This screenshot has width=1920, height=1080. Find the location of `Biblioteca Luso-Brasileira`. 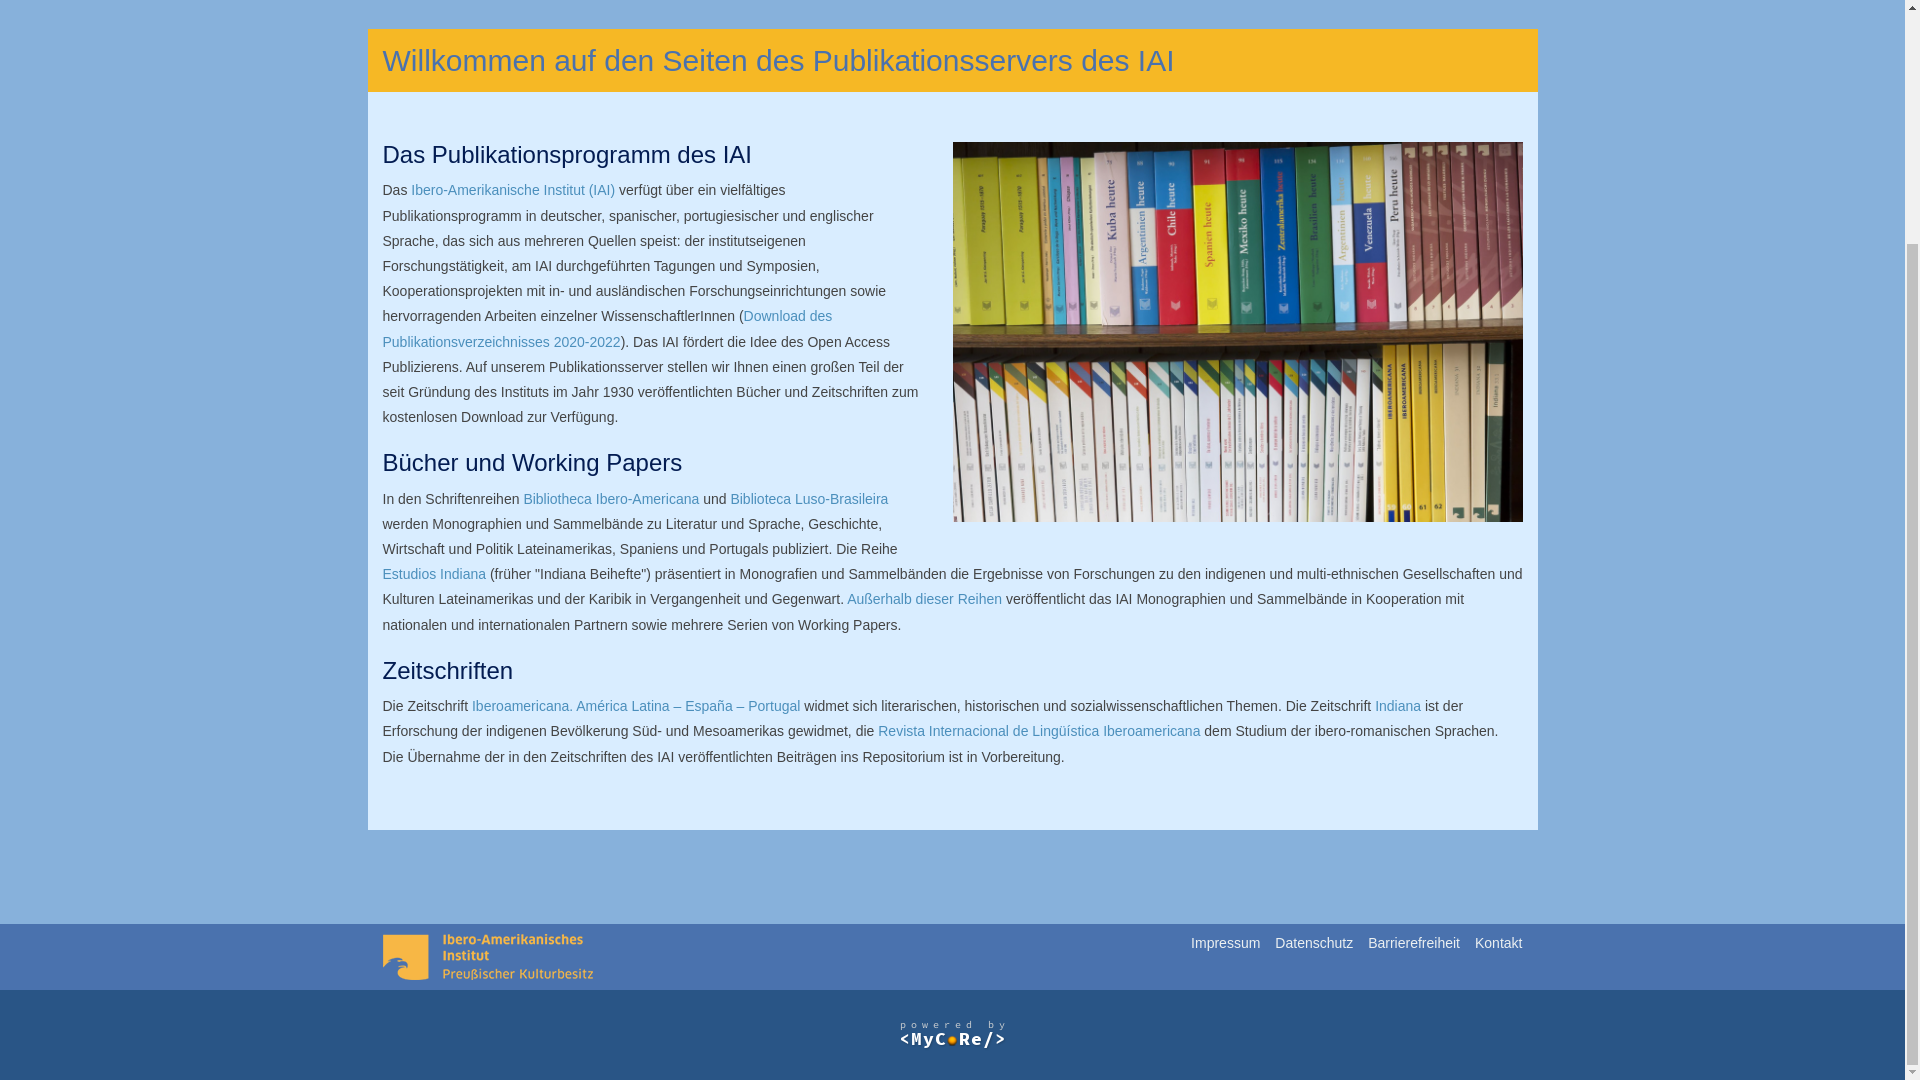

Biblioteca Luso-Brasileira is located at coordinates (808, 498).